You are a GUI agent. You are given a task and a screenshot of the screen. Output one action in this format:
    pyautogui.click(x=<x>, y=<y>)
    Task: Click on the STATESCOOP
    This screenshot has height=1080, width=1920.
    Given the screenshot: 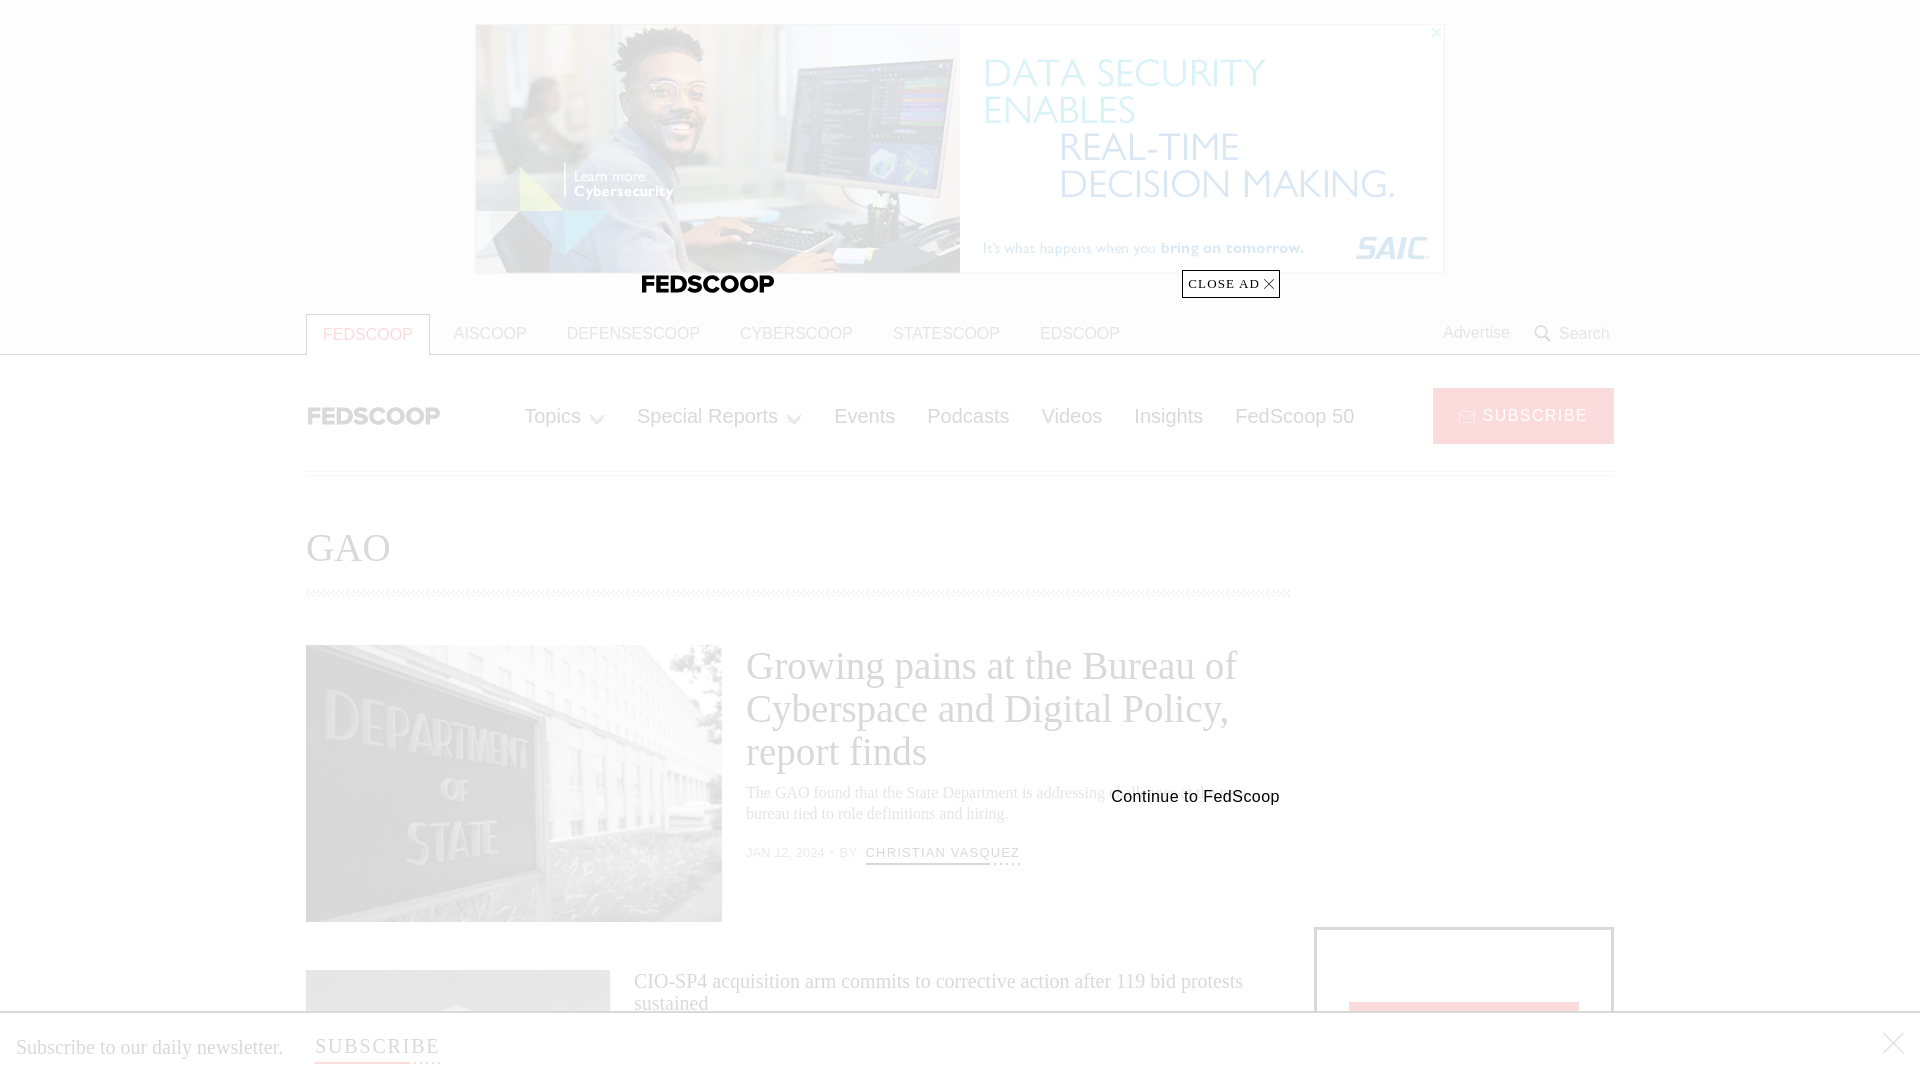 What is the action you would take?
    pyautogui.click(x=946, y=334)
    